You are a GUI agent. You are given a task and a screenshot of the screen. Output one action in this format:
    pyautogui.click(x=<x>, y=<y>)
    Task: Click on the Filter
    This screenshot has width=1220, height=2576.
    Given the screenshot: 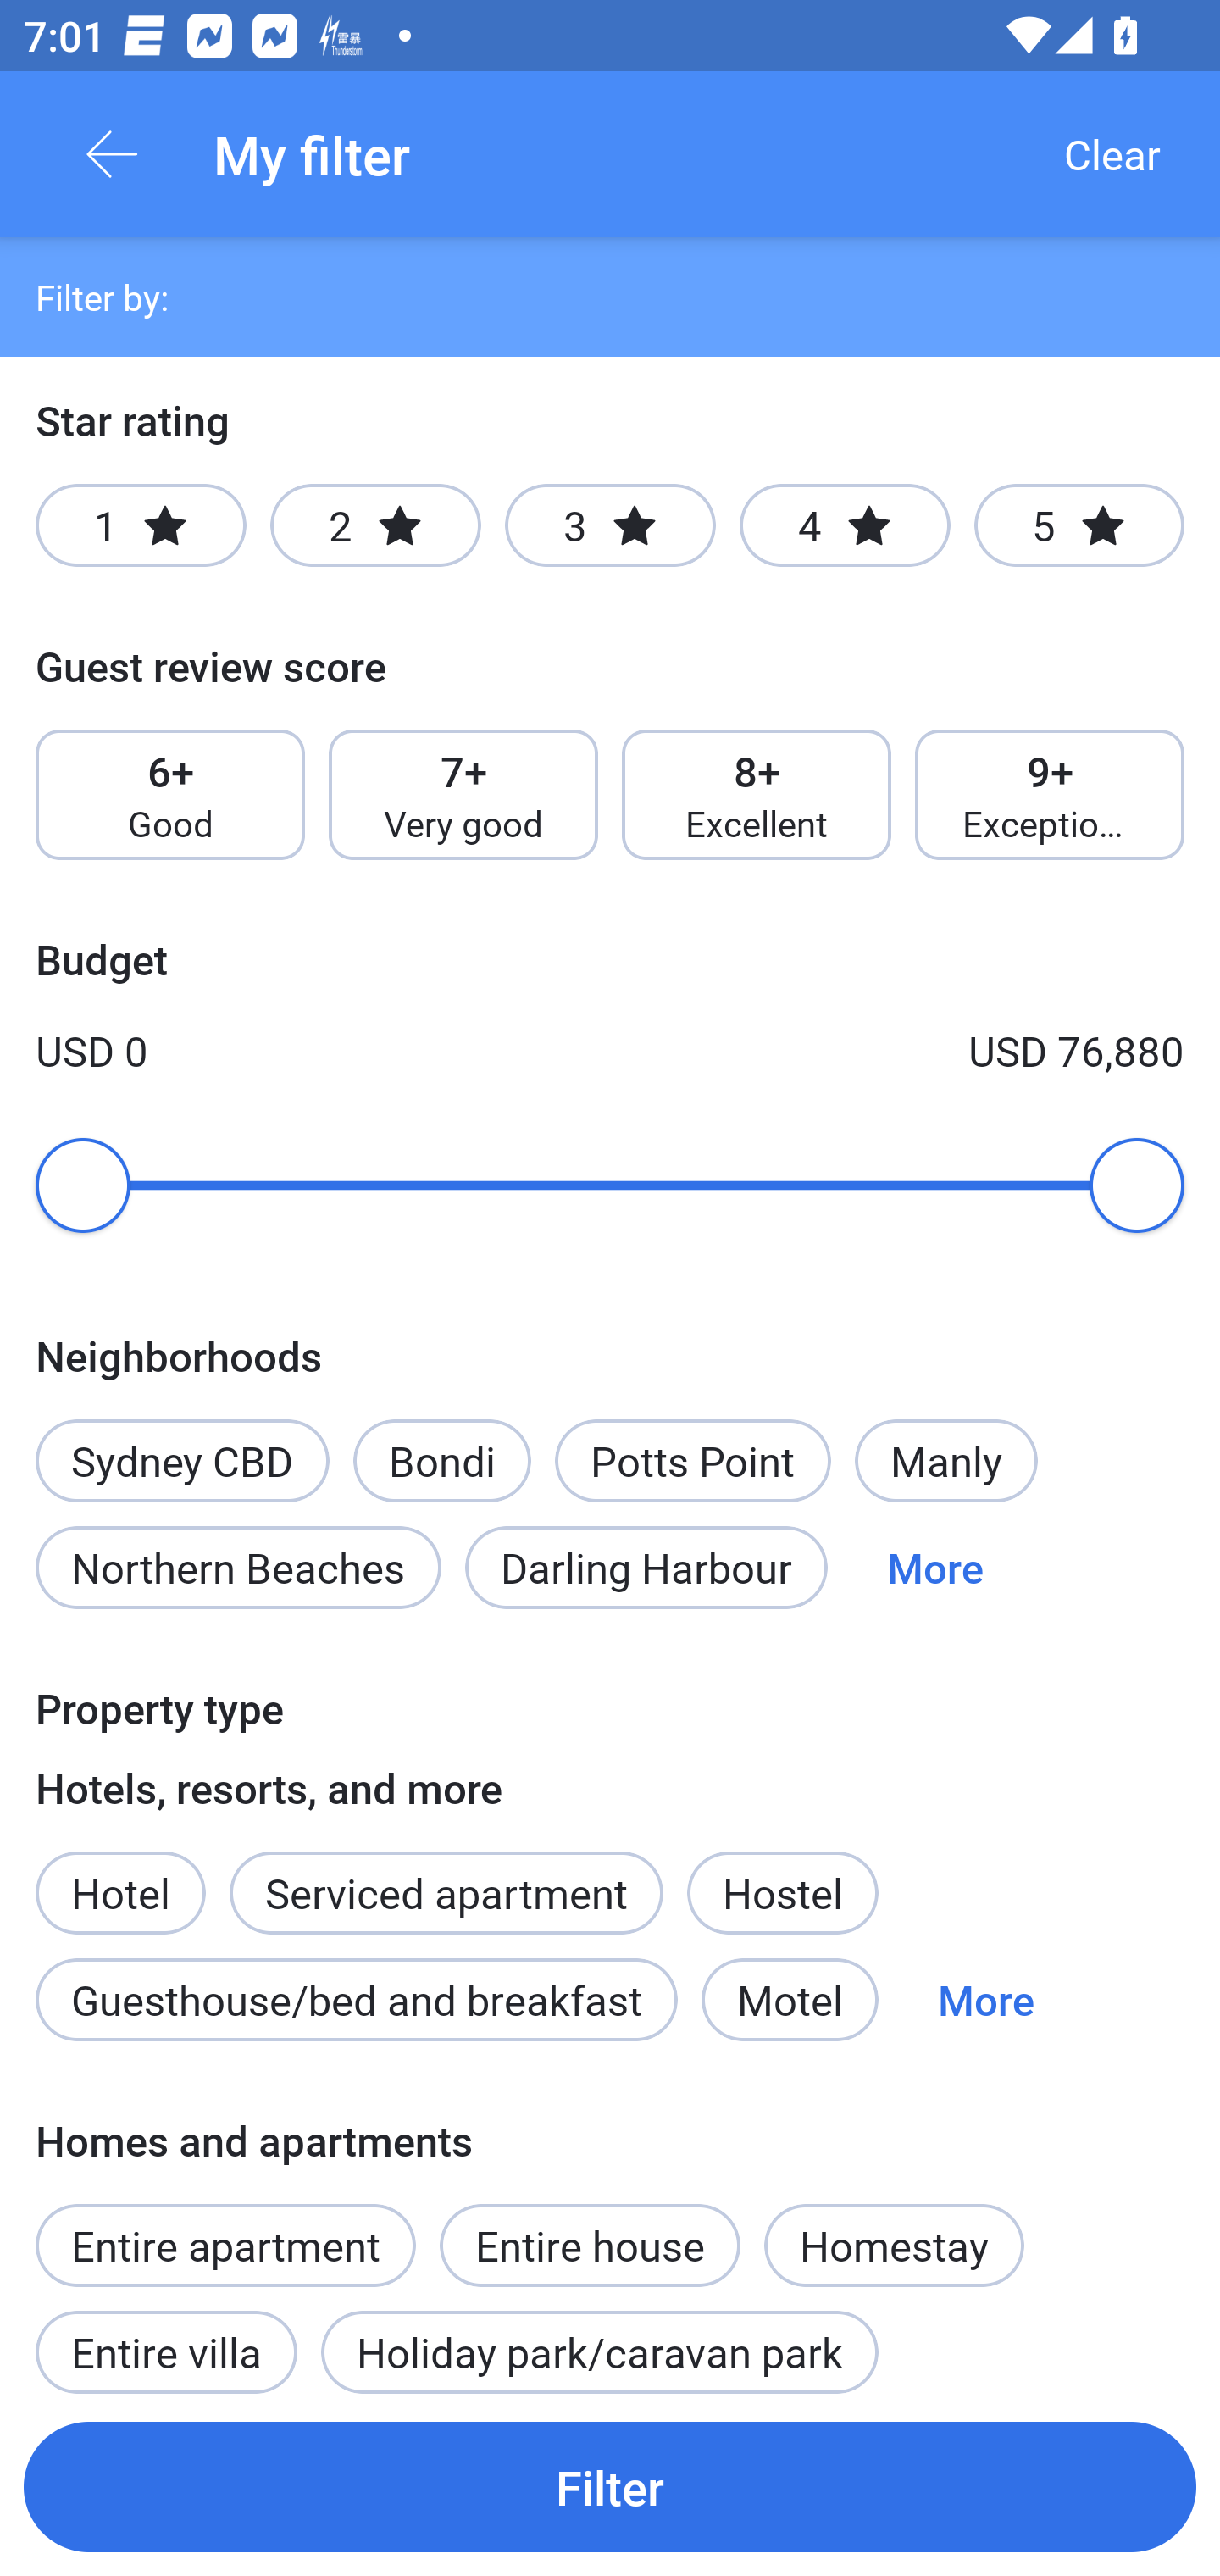 What is the action you would take?
    pyautogui.click(x=610, y=2486)
    